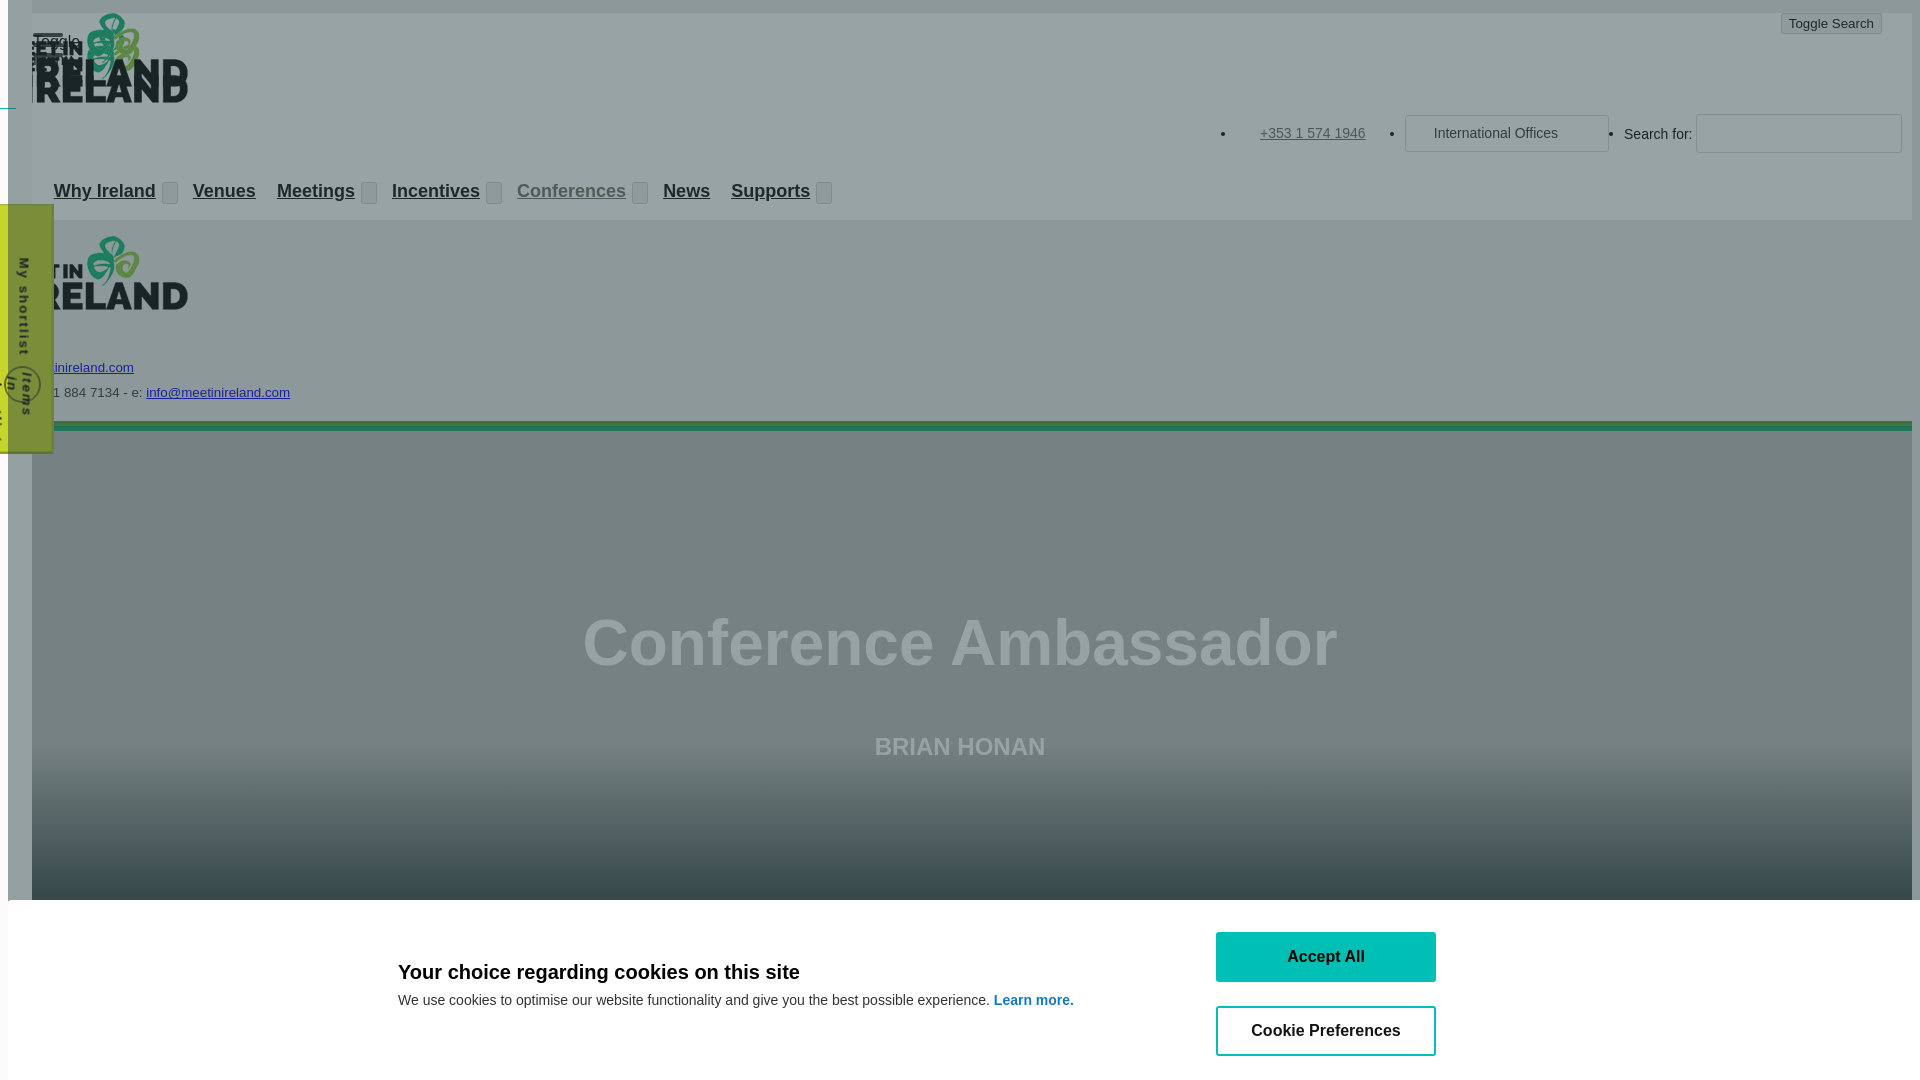  Describe the element at coordinates (1326, 956) in the screenshot. I see `Accept All` at that location.